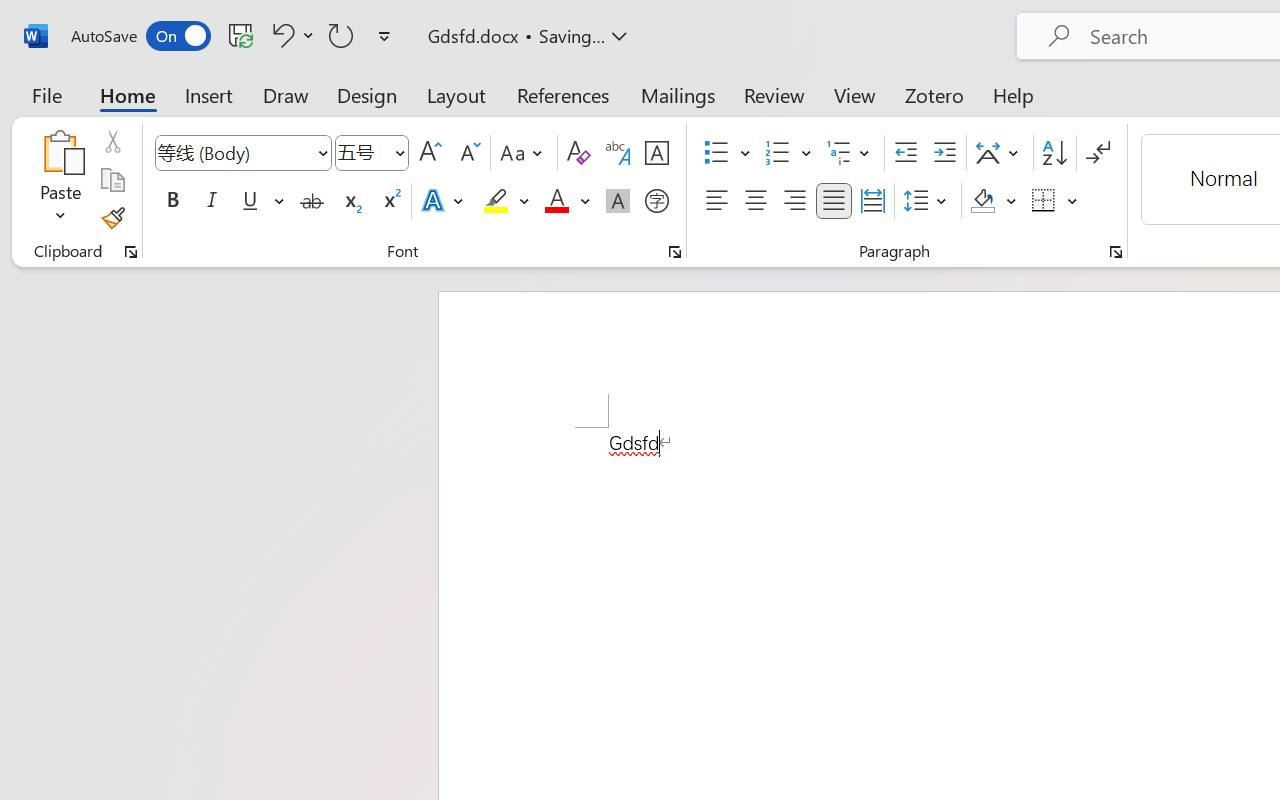  What do you see at coordinates (112, 141) in the screenshot?
I see `Cut` at bounding box center [112, 141].